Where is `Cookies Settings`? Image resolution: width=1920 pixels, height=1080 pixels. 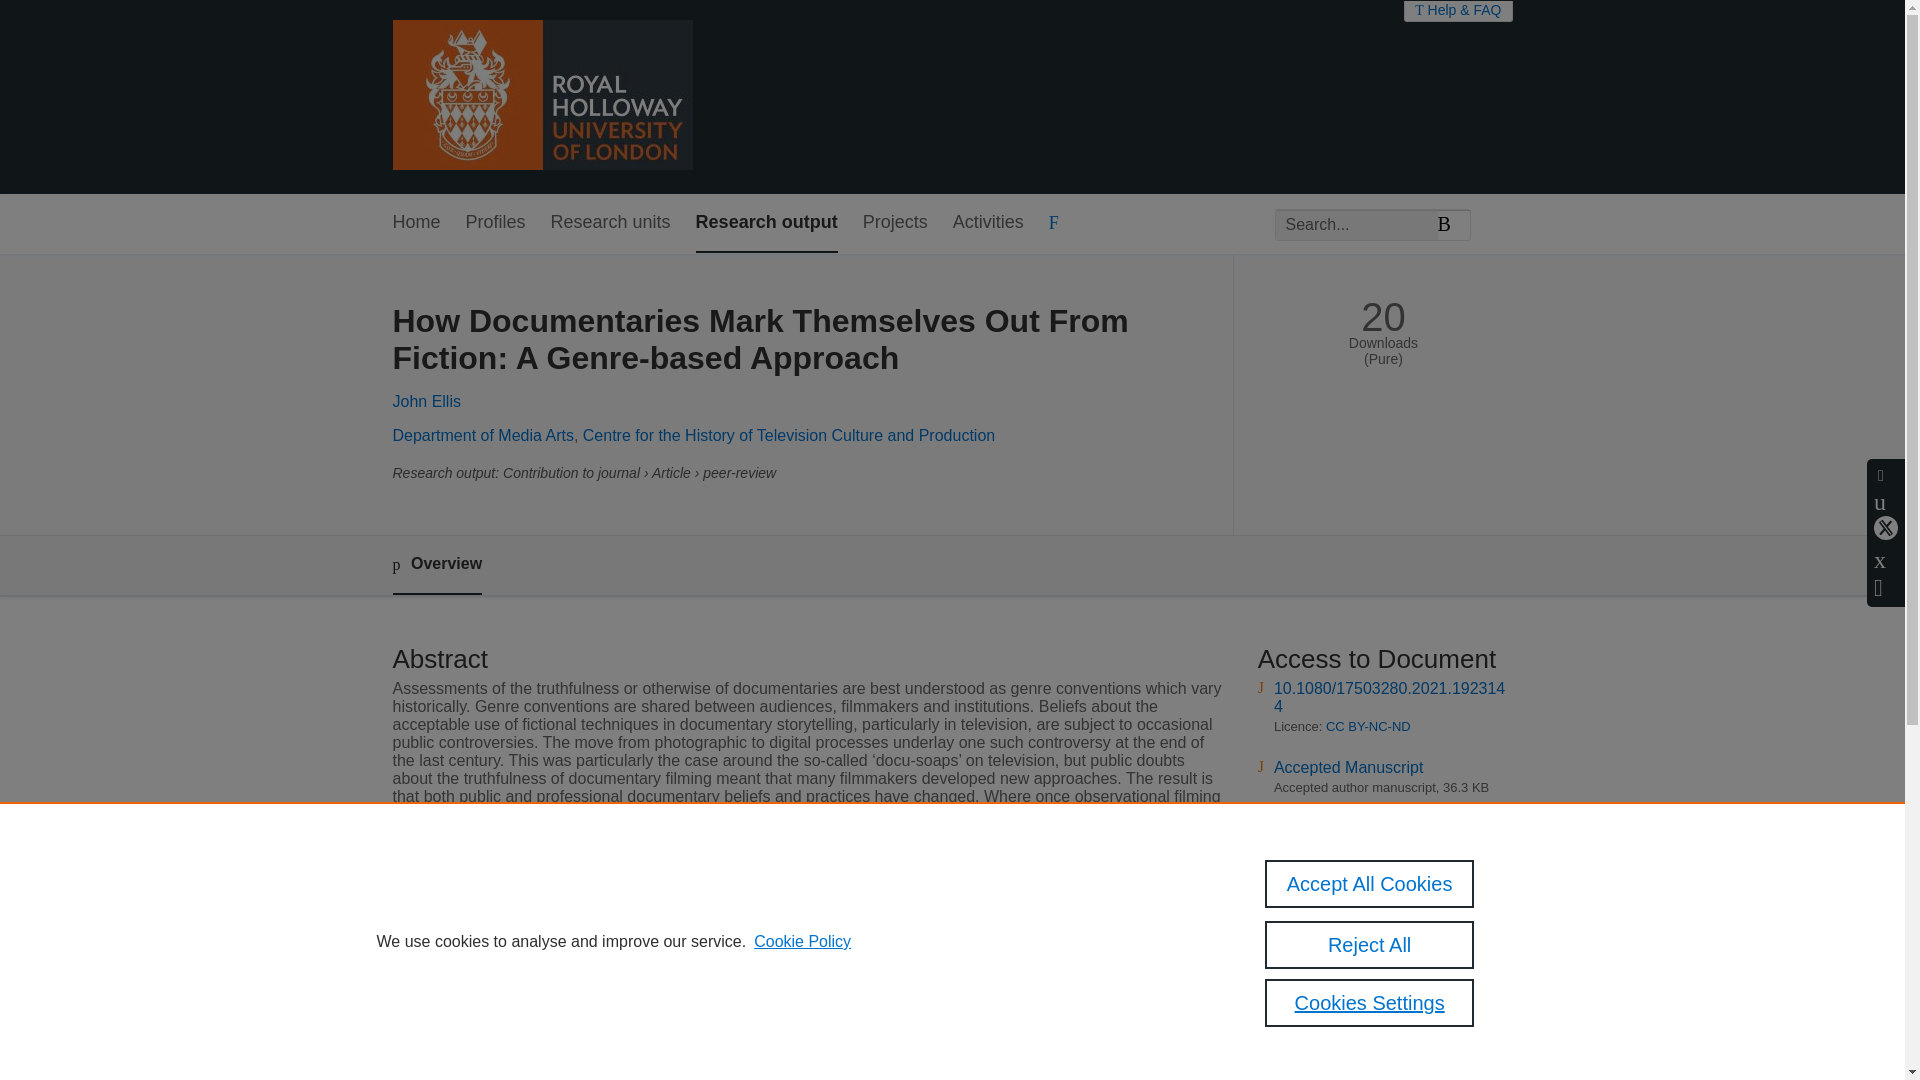
Cookies Settings is located at coordinates (1370, 1002).